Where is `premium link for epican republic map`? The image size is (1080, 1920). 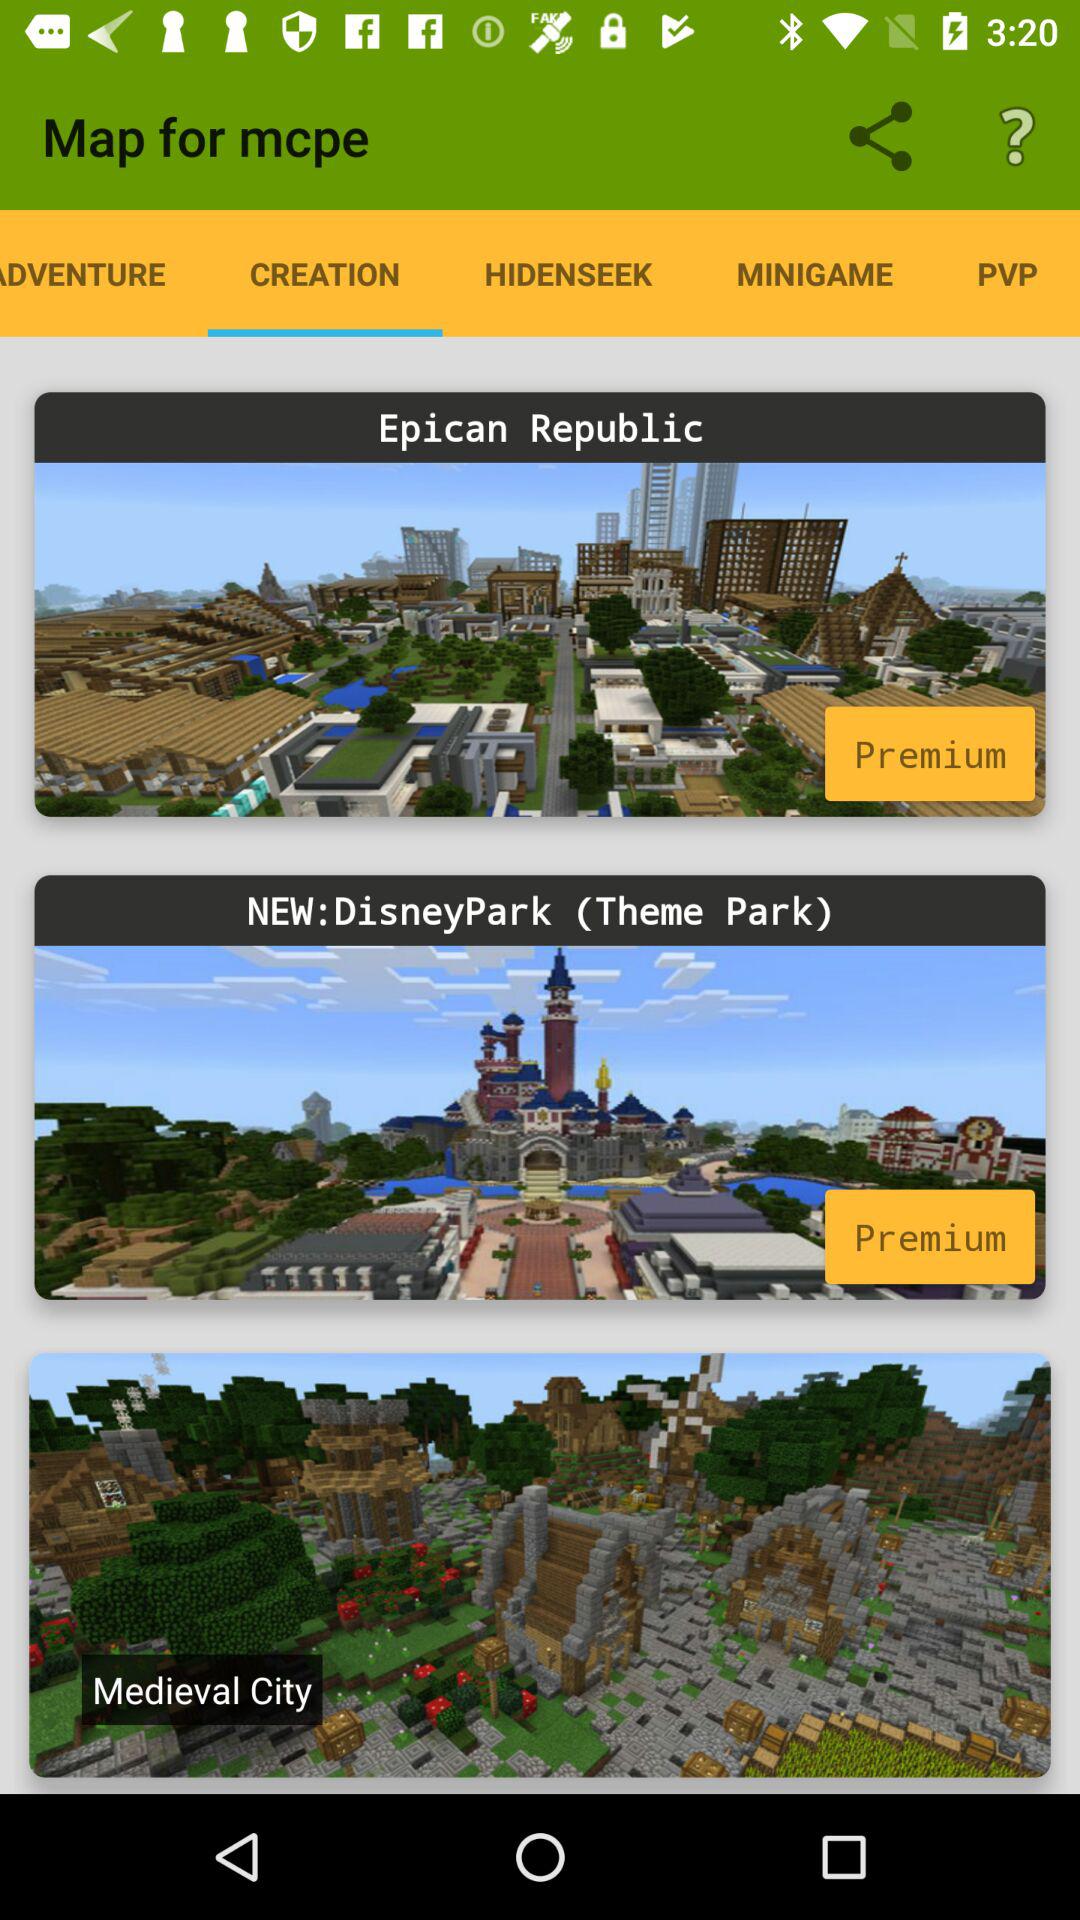 premium link for epican republic map is located at coordinates (540, 639).